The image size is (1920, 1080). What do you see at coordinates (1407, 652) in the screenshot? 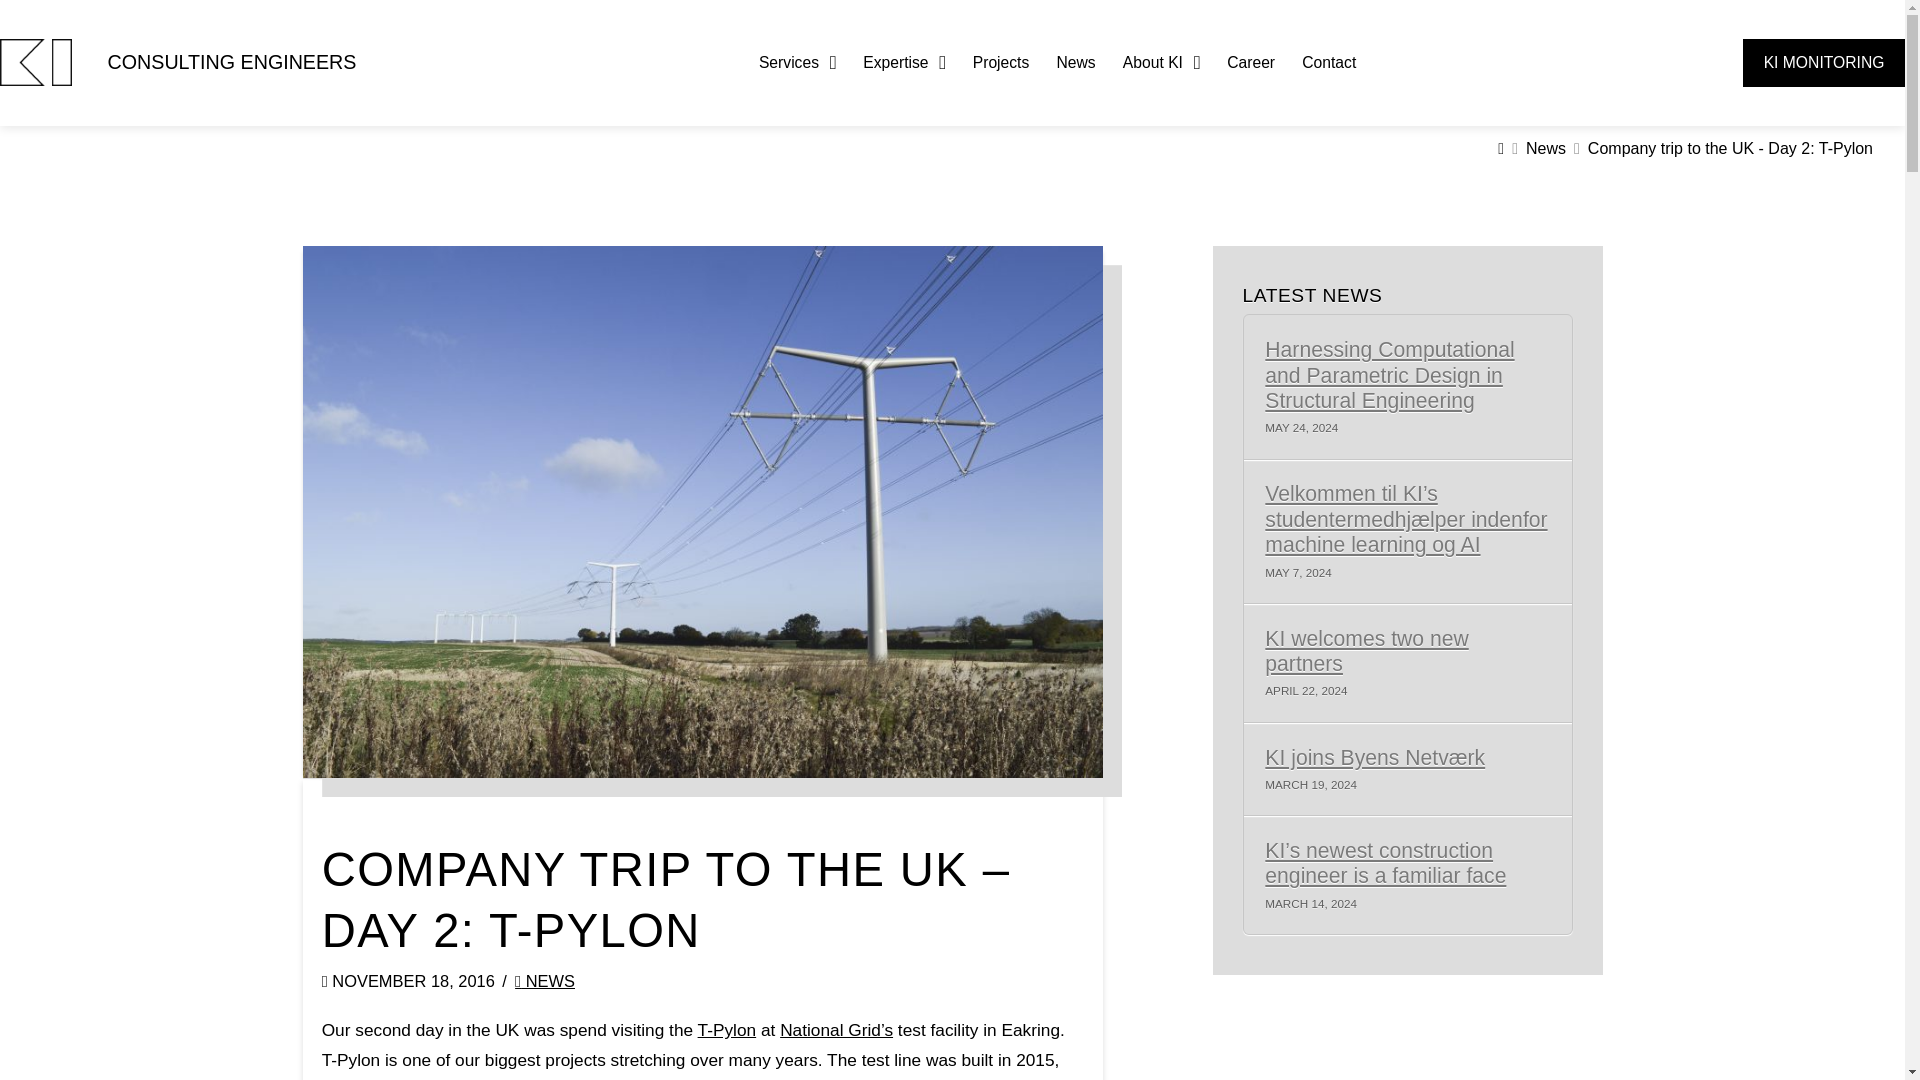
I see `KI welcomes two new partners` at bounding box center [1407, 652].